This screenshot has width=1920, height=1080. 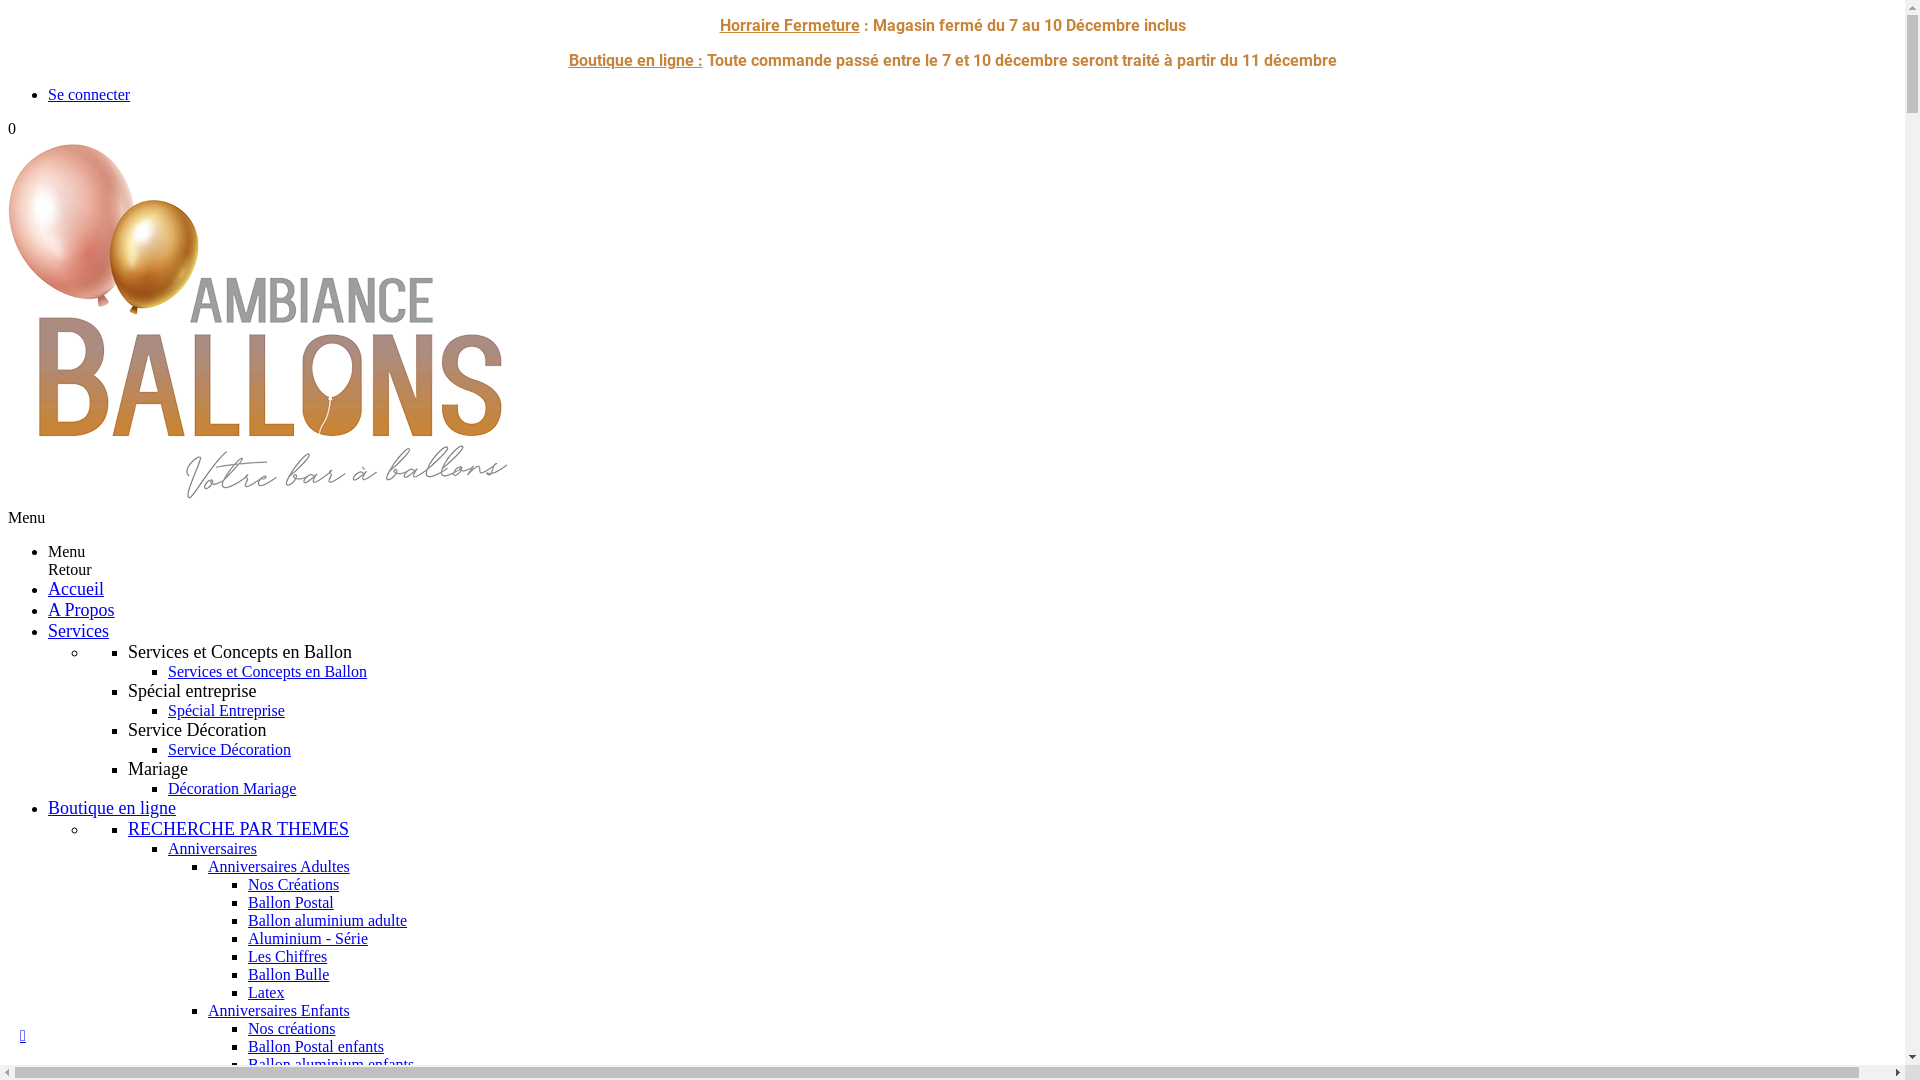 What do you see at coordinates (279, 1010) in the screenshot?
I see `Anniversaires Enfants` at bounding box center [279, 1010].